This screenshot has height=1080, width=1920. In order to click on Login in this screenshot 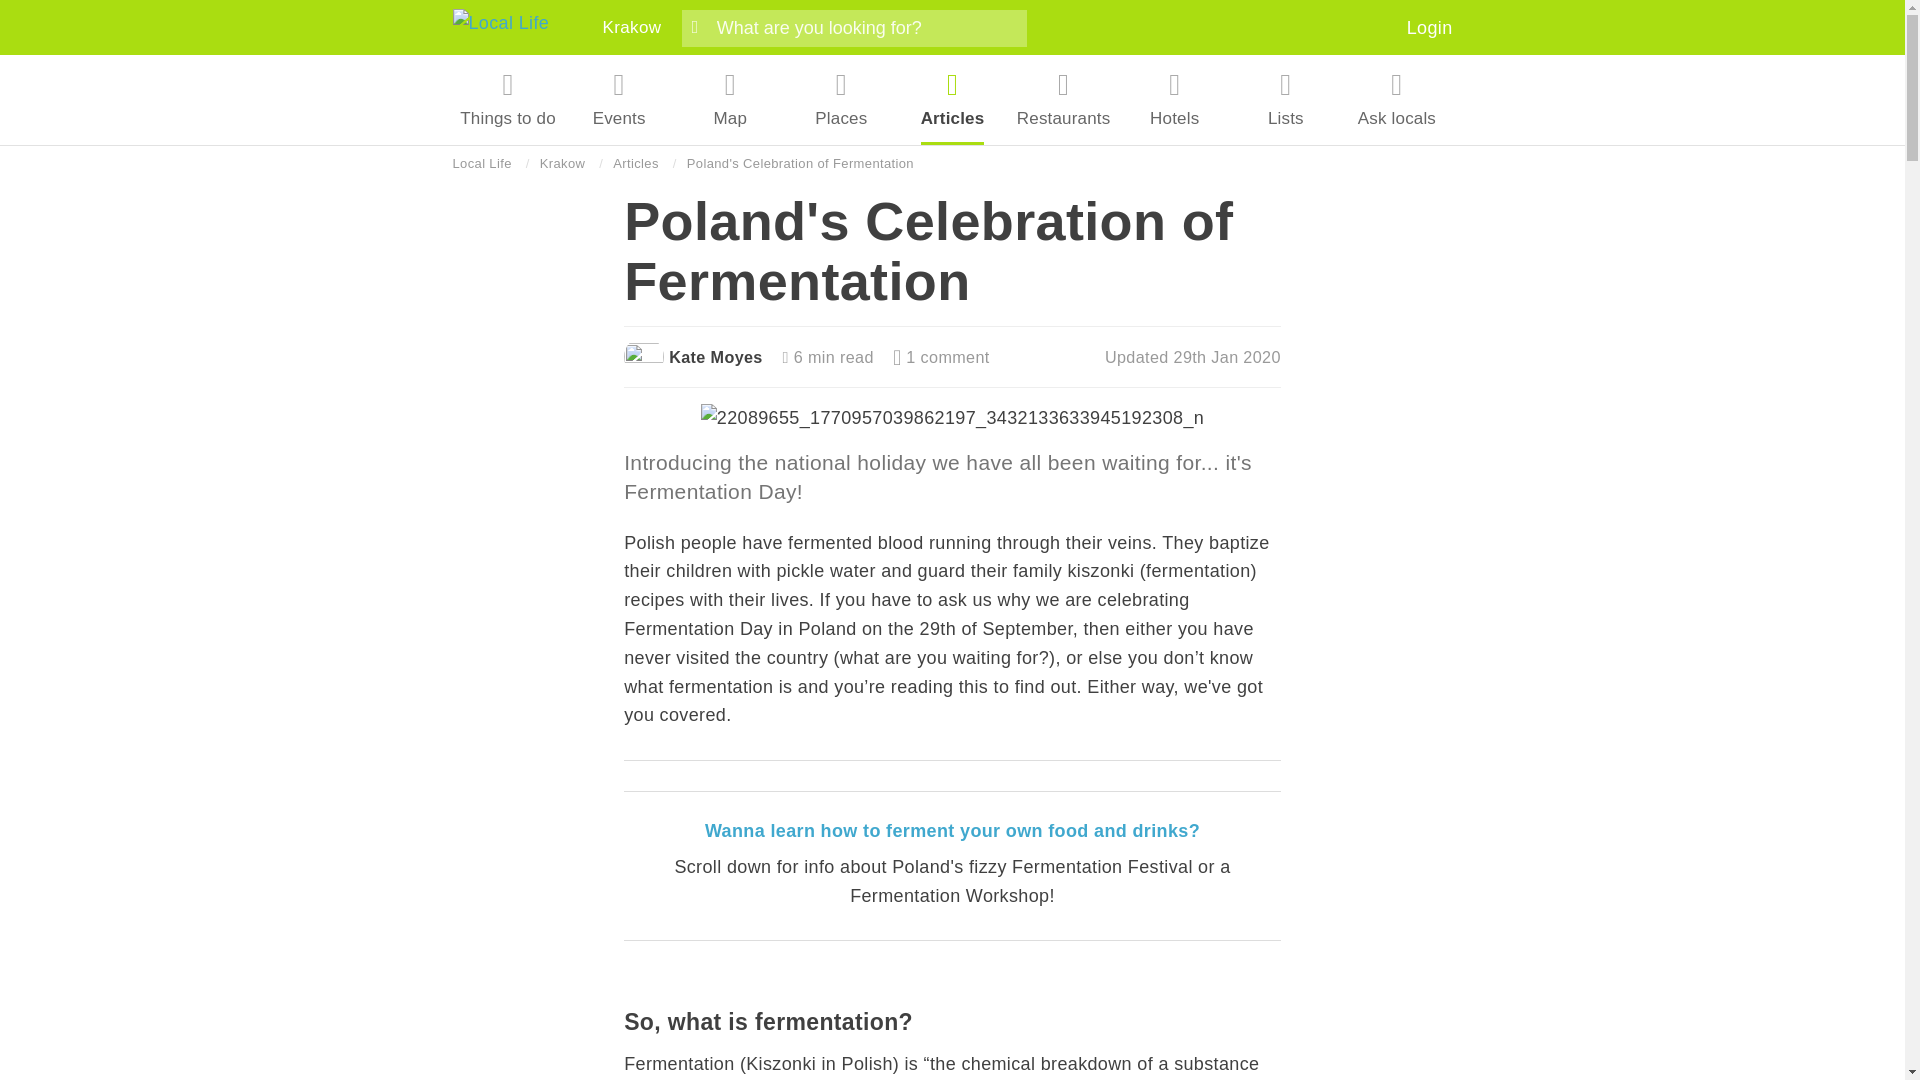, I will do `click(1430, 28)`.